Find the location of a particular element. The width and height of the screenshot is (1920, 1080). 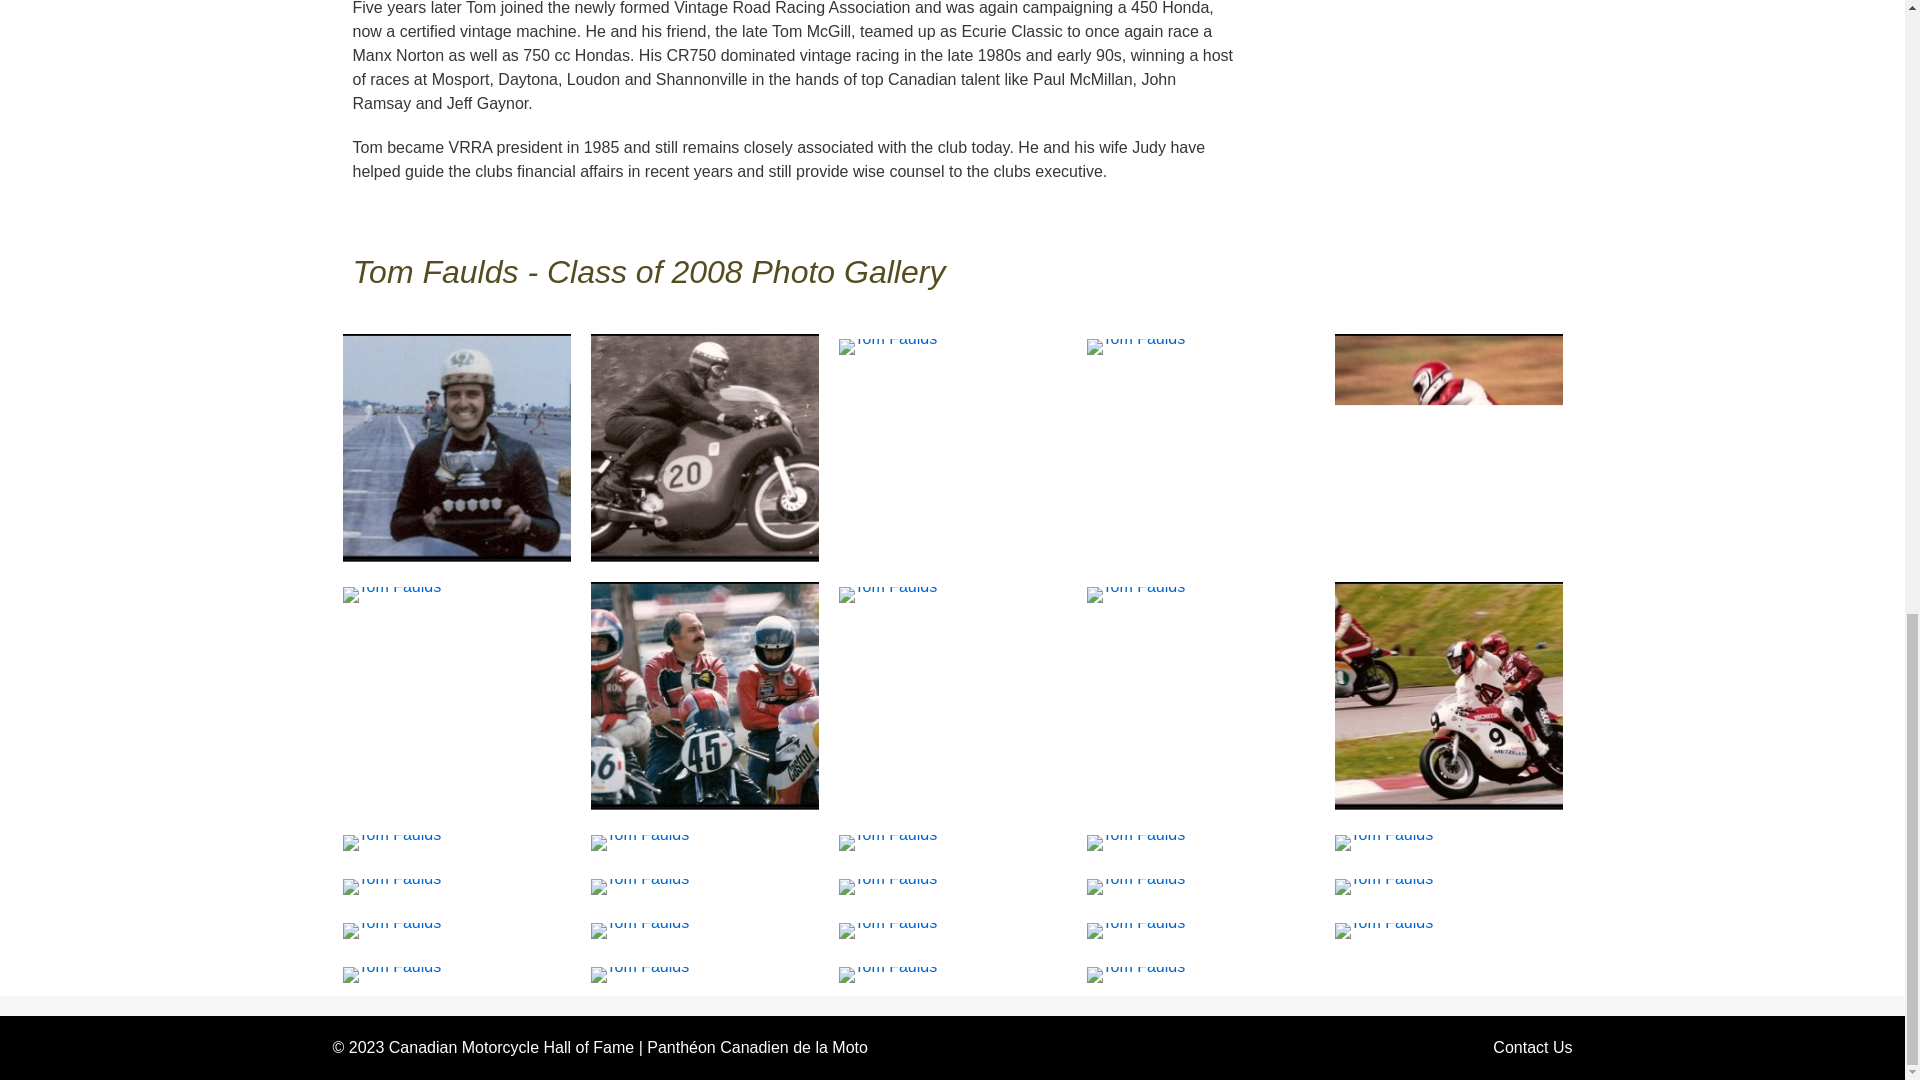

Tom Faulds is located at coordinates (639, 885).